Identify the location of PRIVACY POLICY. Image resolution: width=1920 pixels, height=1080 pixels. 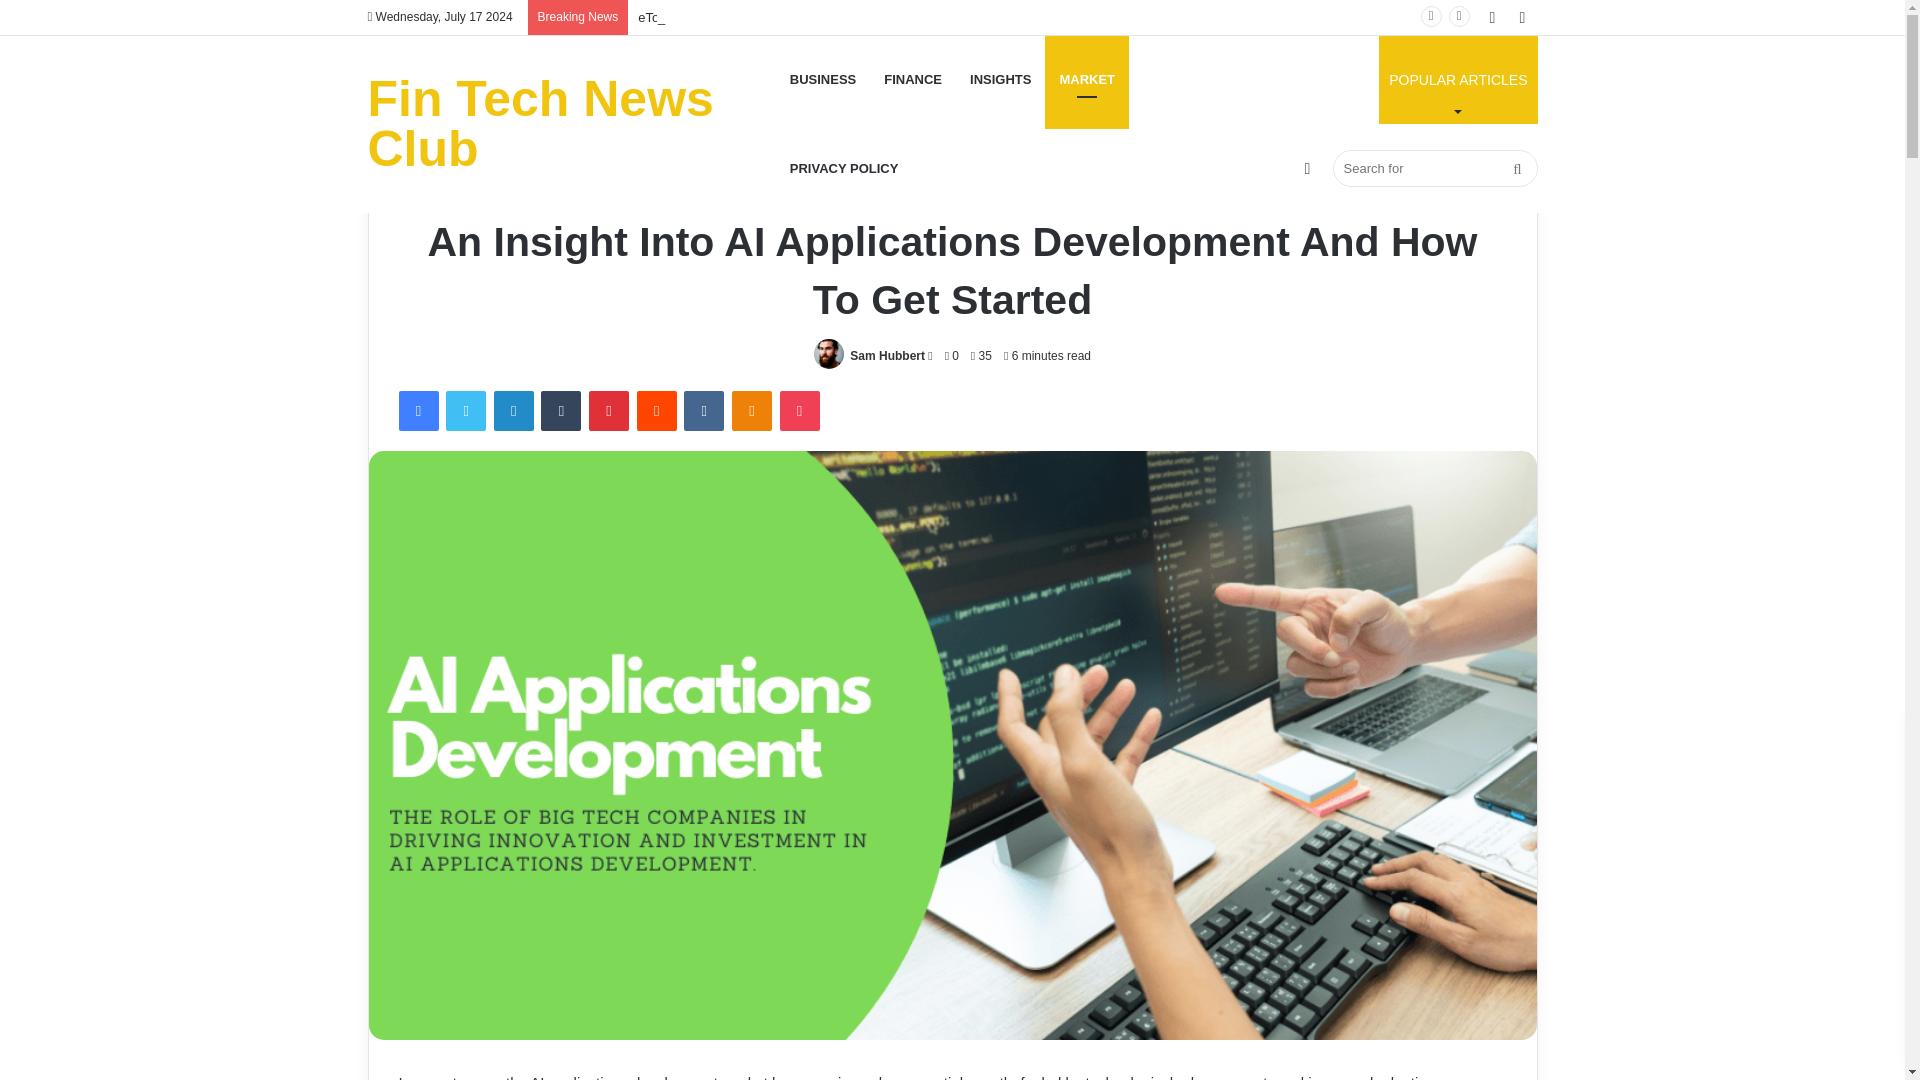
(844, 168).